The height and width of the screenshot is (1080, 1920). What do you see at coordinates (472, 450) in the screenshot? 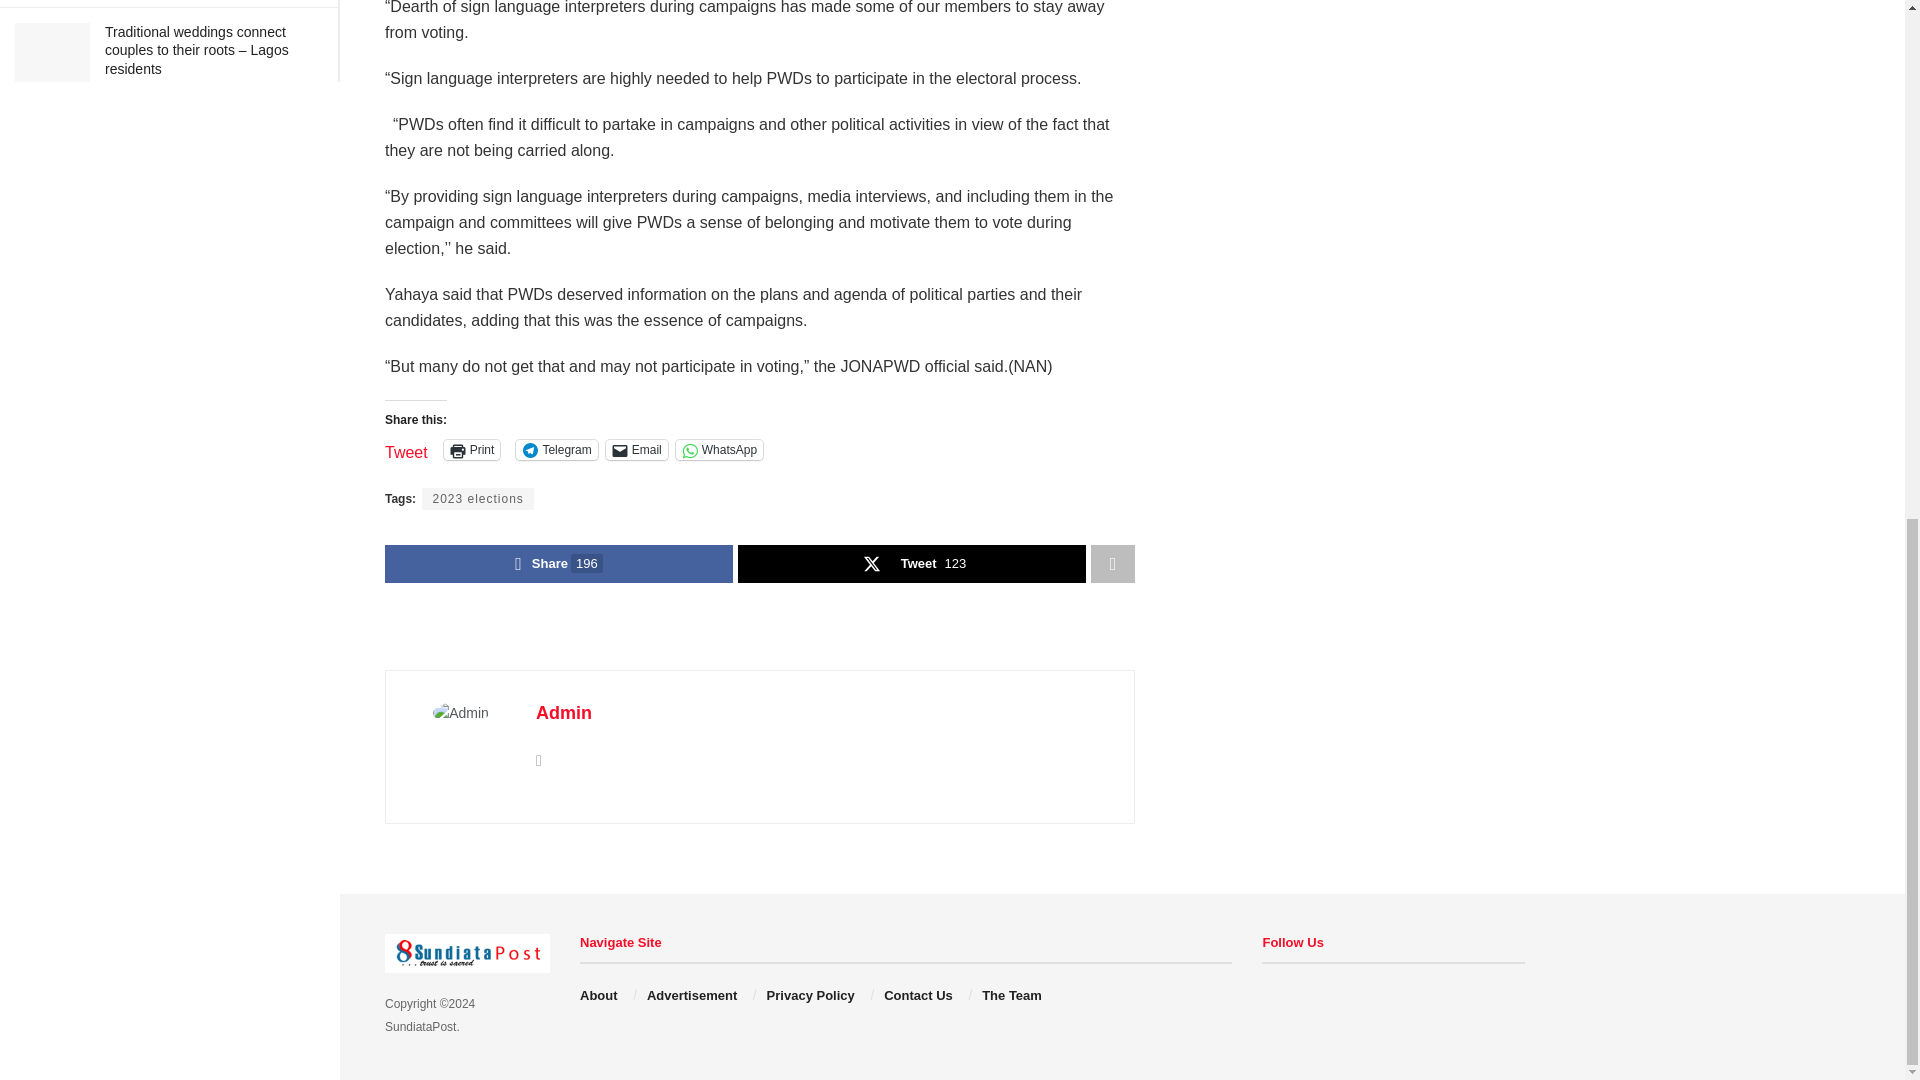
I see `Click to print` at bounding box center [472, 450].